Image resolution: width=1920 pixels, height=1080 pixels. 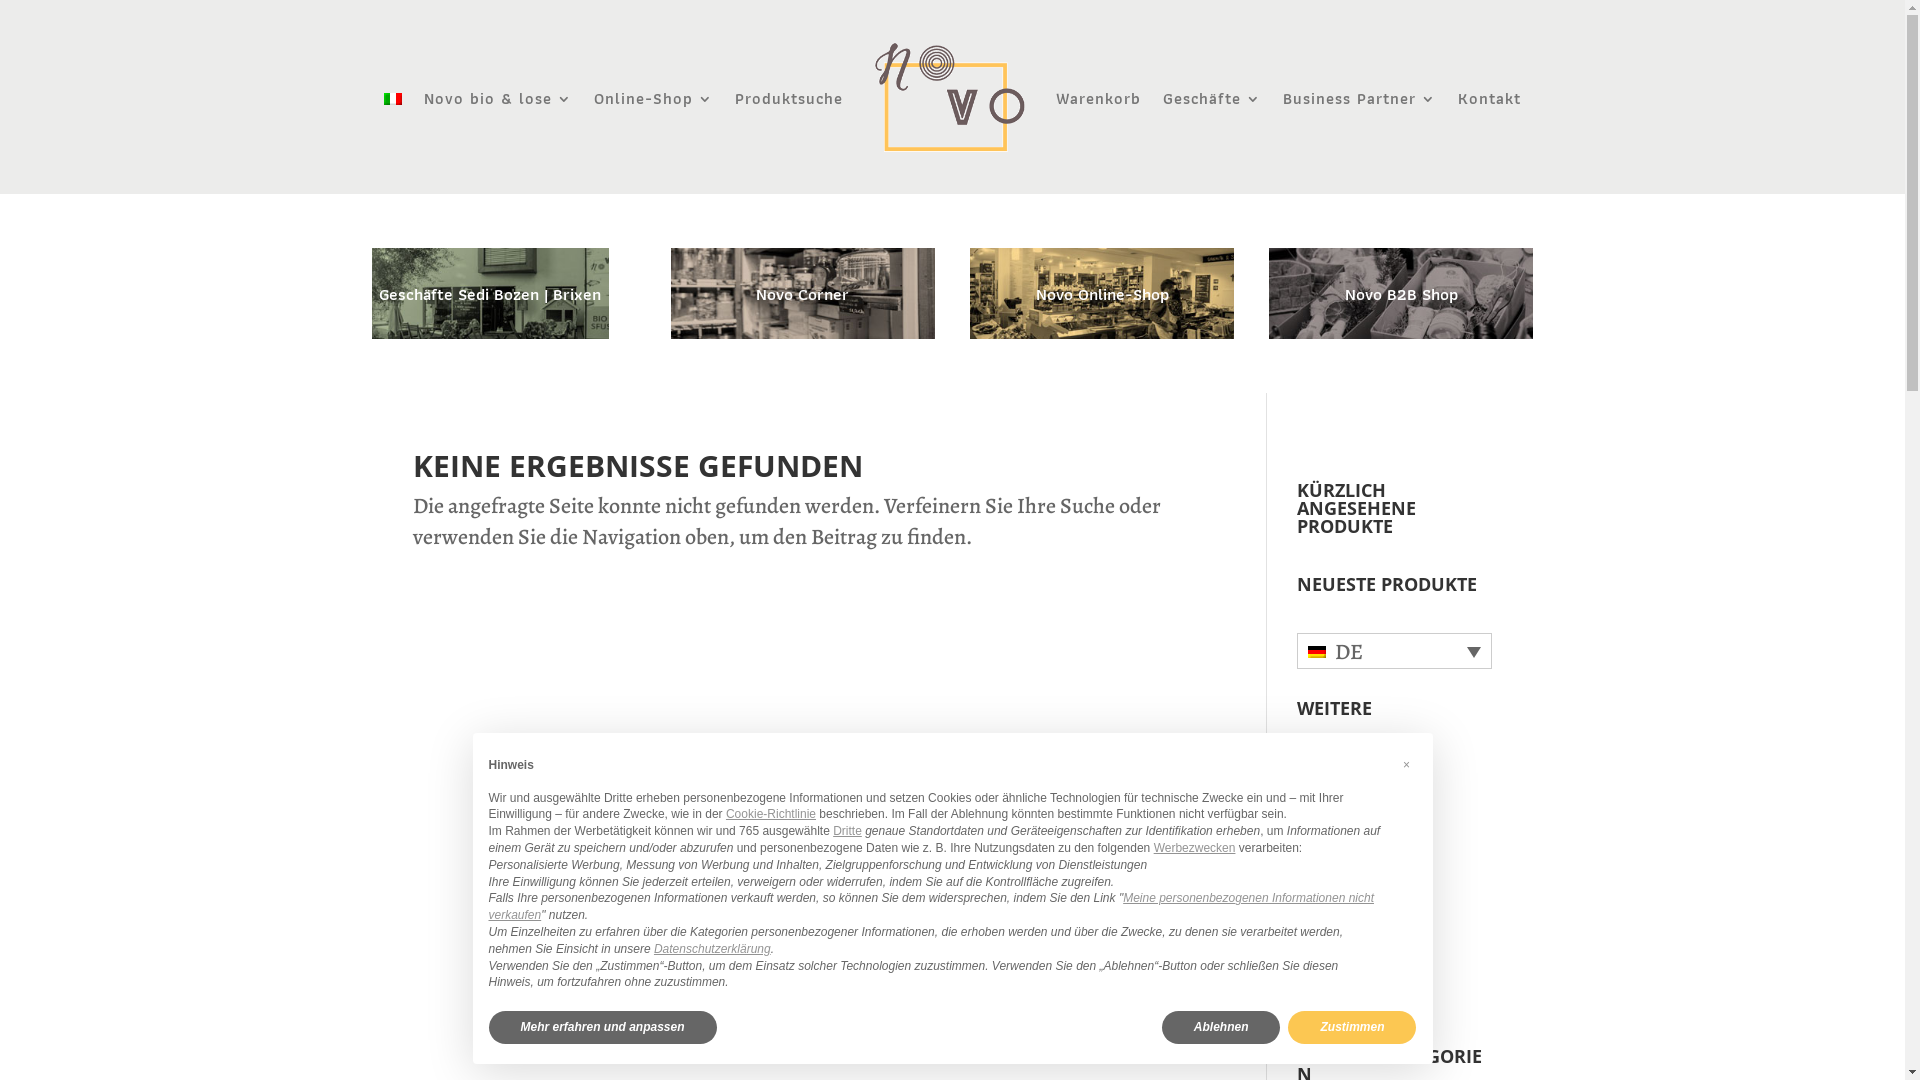 I want to click on Werbezwecken, so click(x=1195, y=848).